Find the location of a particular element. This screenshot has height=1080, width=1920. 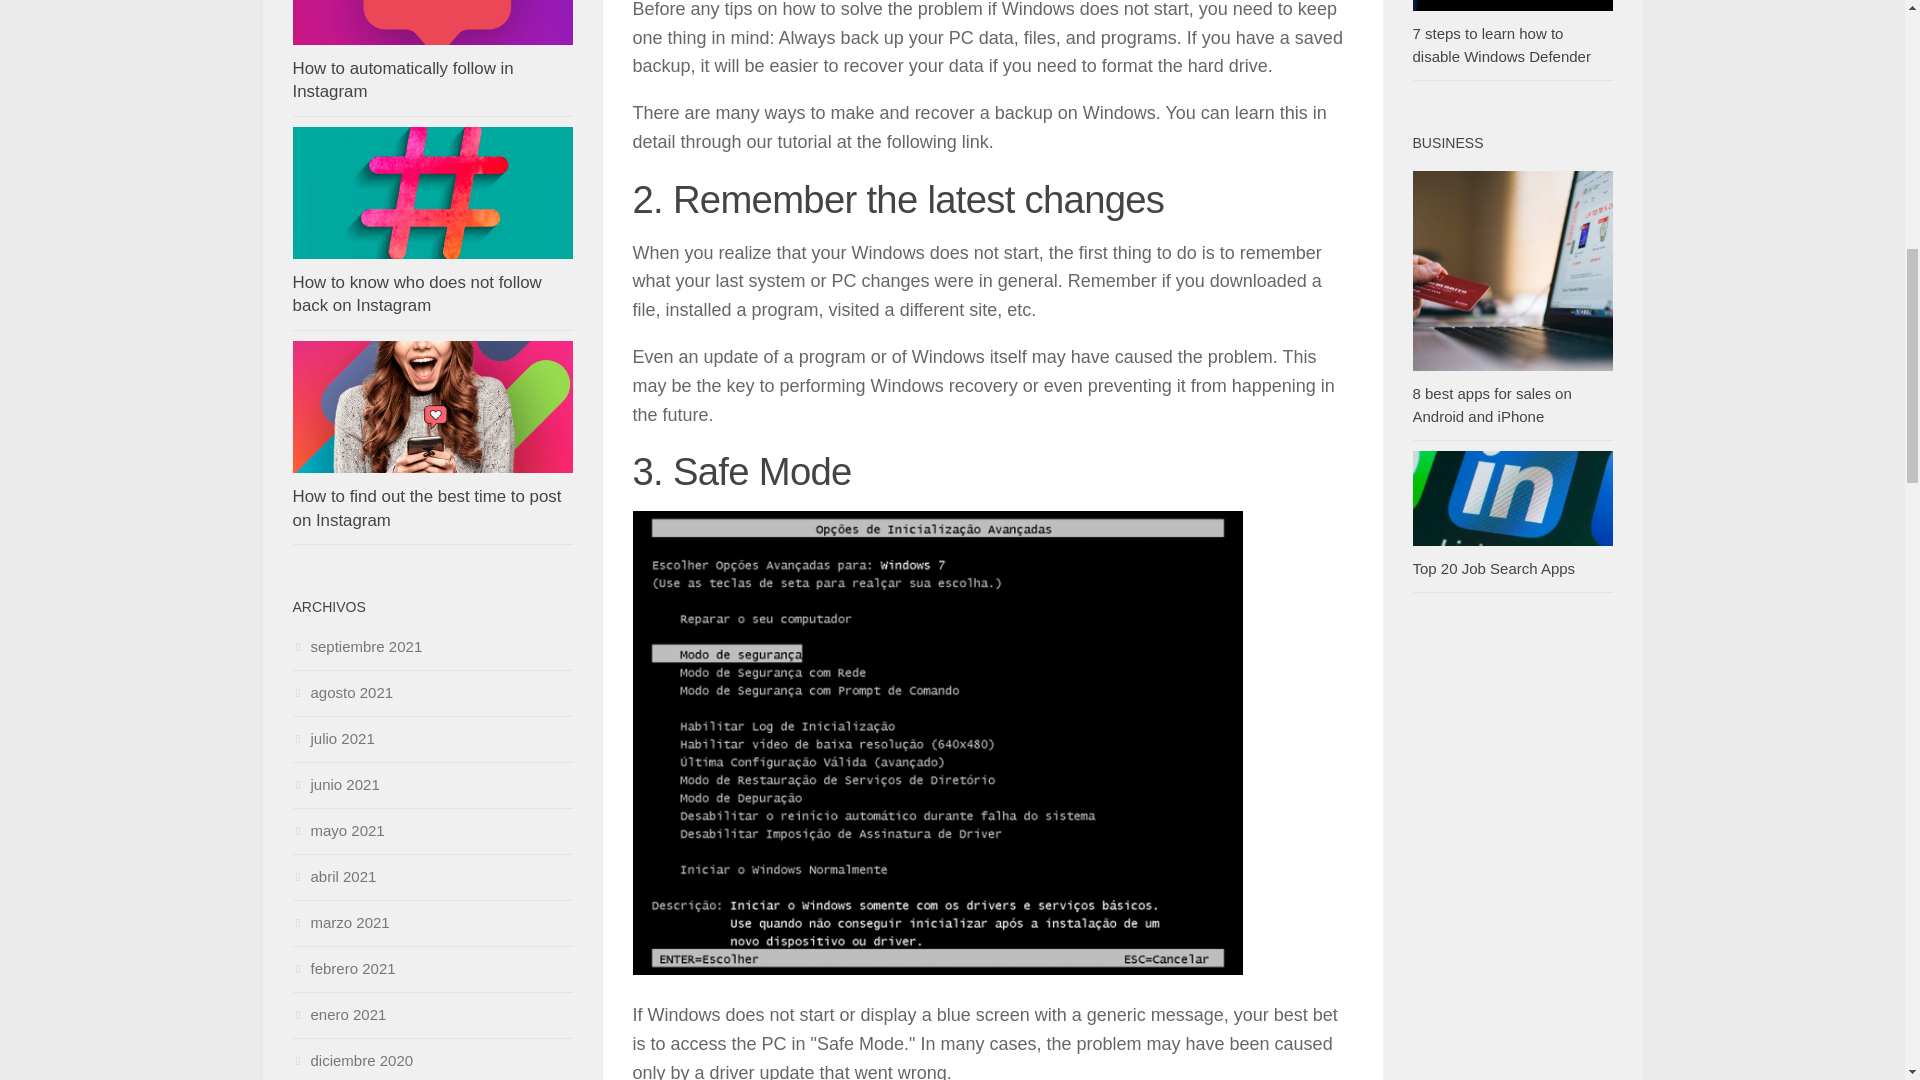

agosto 2021 is located at coordinates (342, 692).